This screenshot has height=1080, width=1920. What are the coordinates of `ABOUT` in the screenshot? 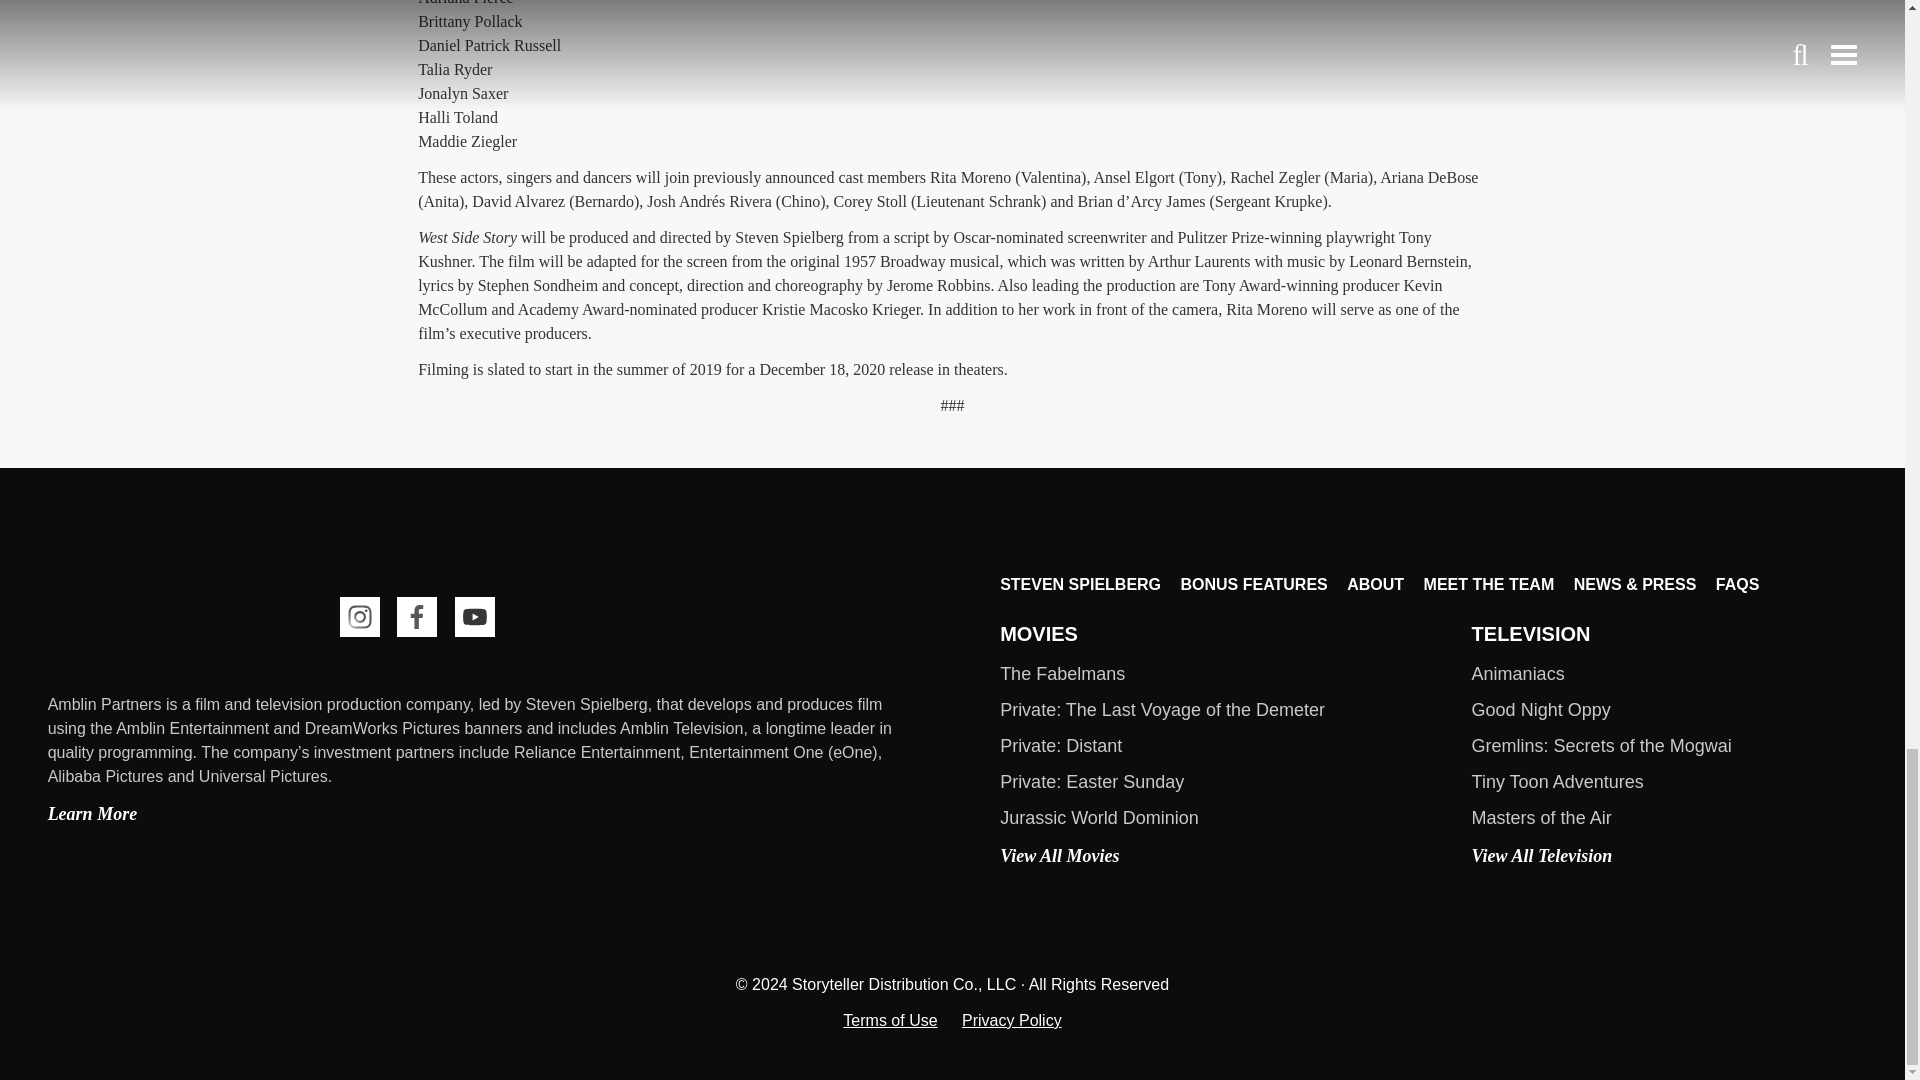 It's located at (1375, 585).